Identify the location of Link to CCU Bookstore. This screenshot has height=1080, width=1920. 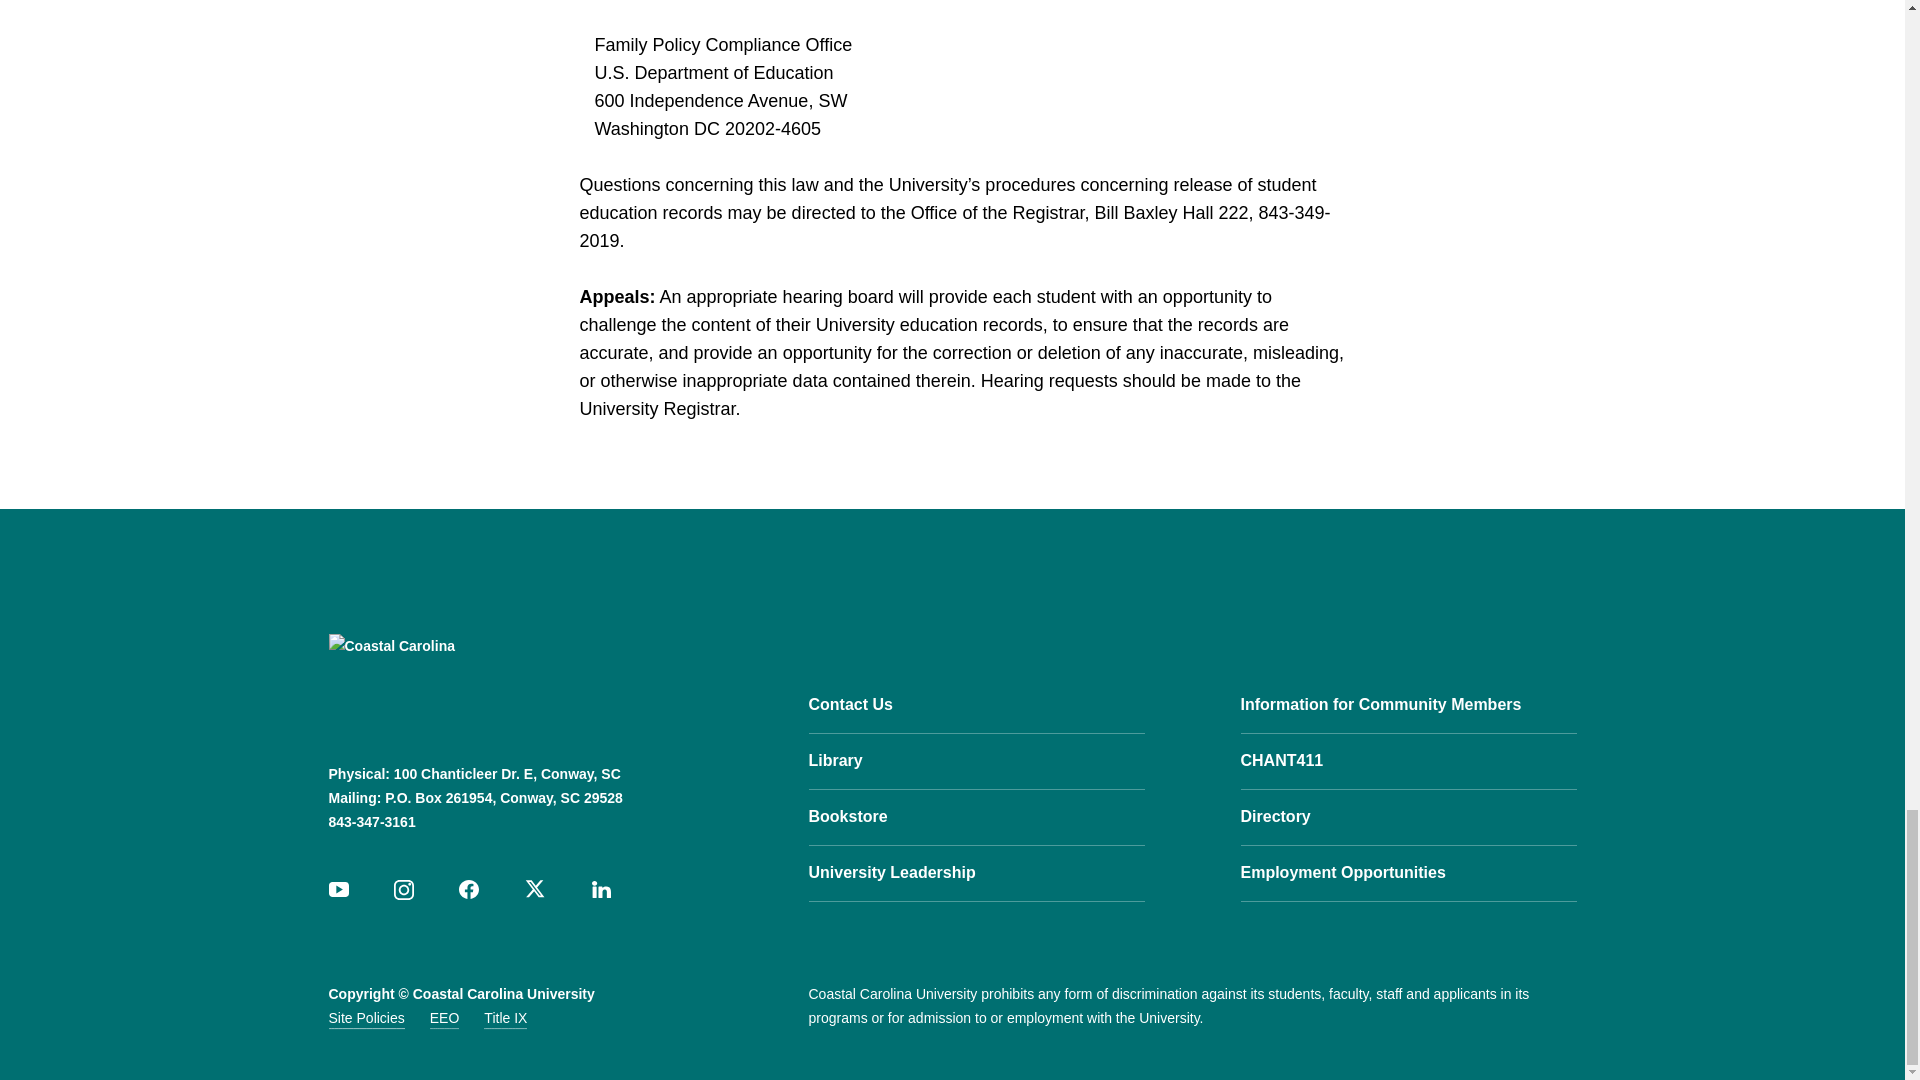
(976, 816).